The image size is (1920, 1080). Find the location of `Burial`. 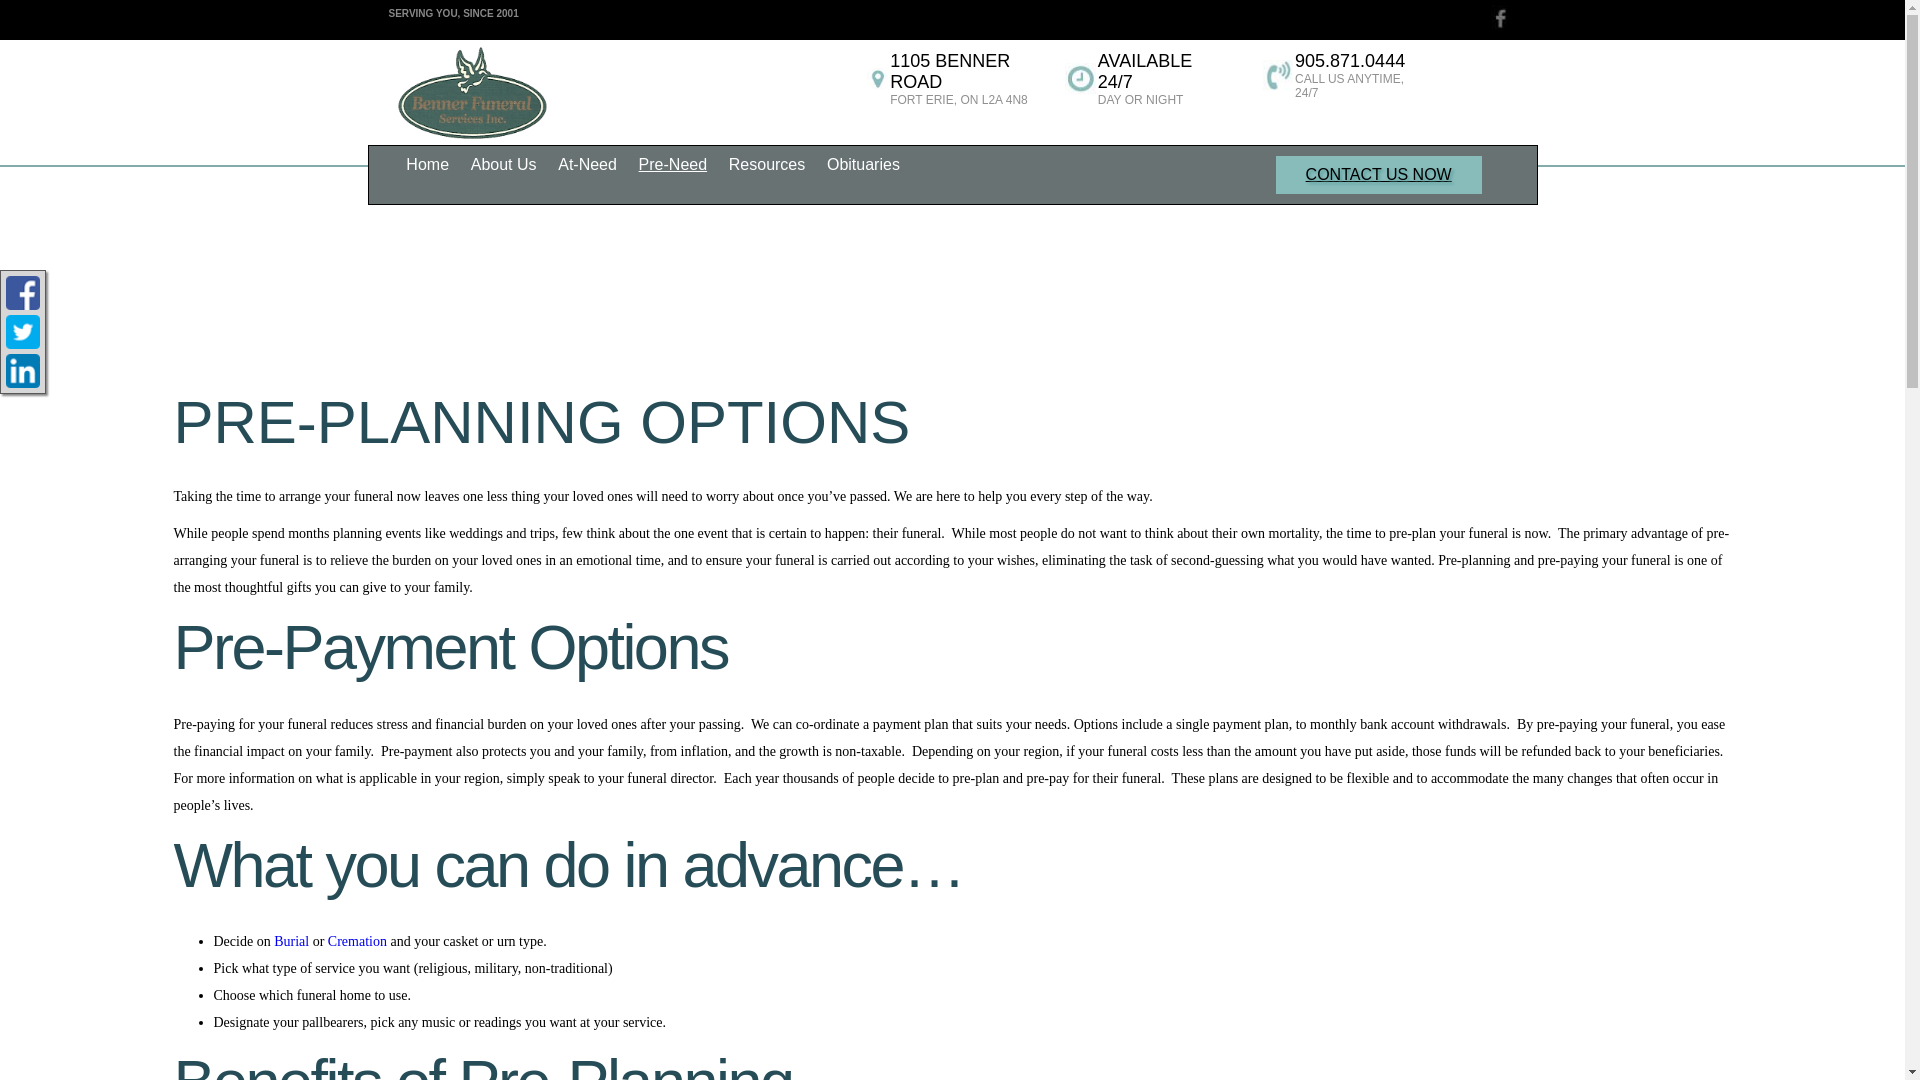

Burial is located at coordinates (292, 942).